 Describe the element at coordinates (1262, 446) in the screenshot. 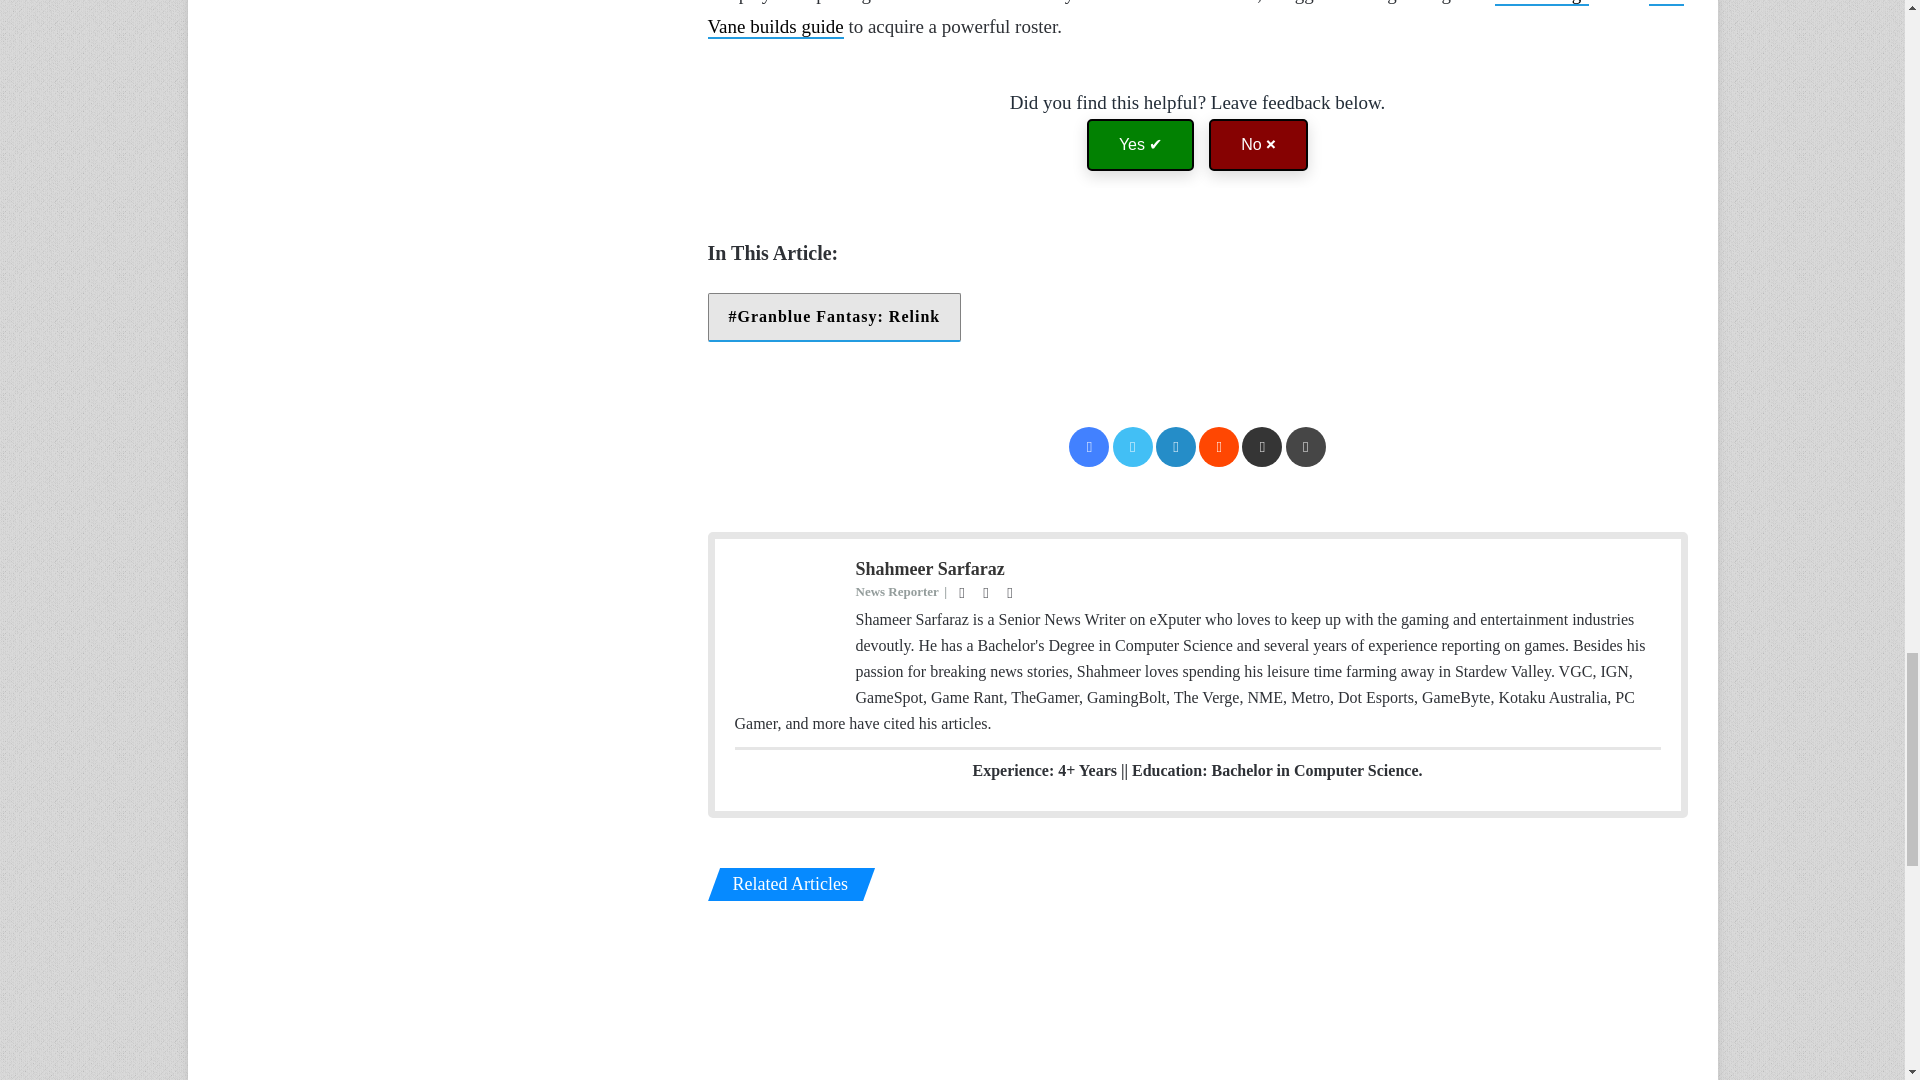

I see `Share via Email` at that location.